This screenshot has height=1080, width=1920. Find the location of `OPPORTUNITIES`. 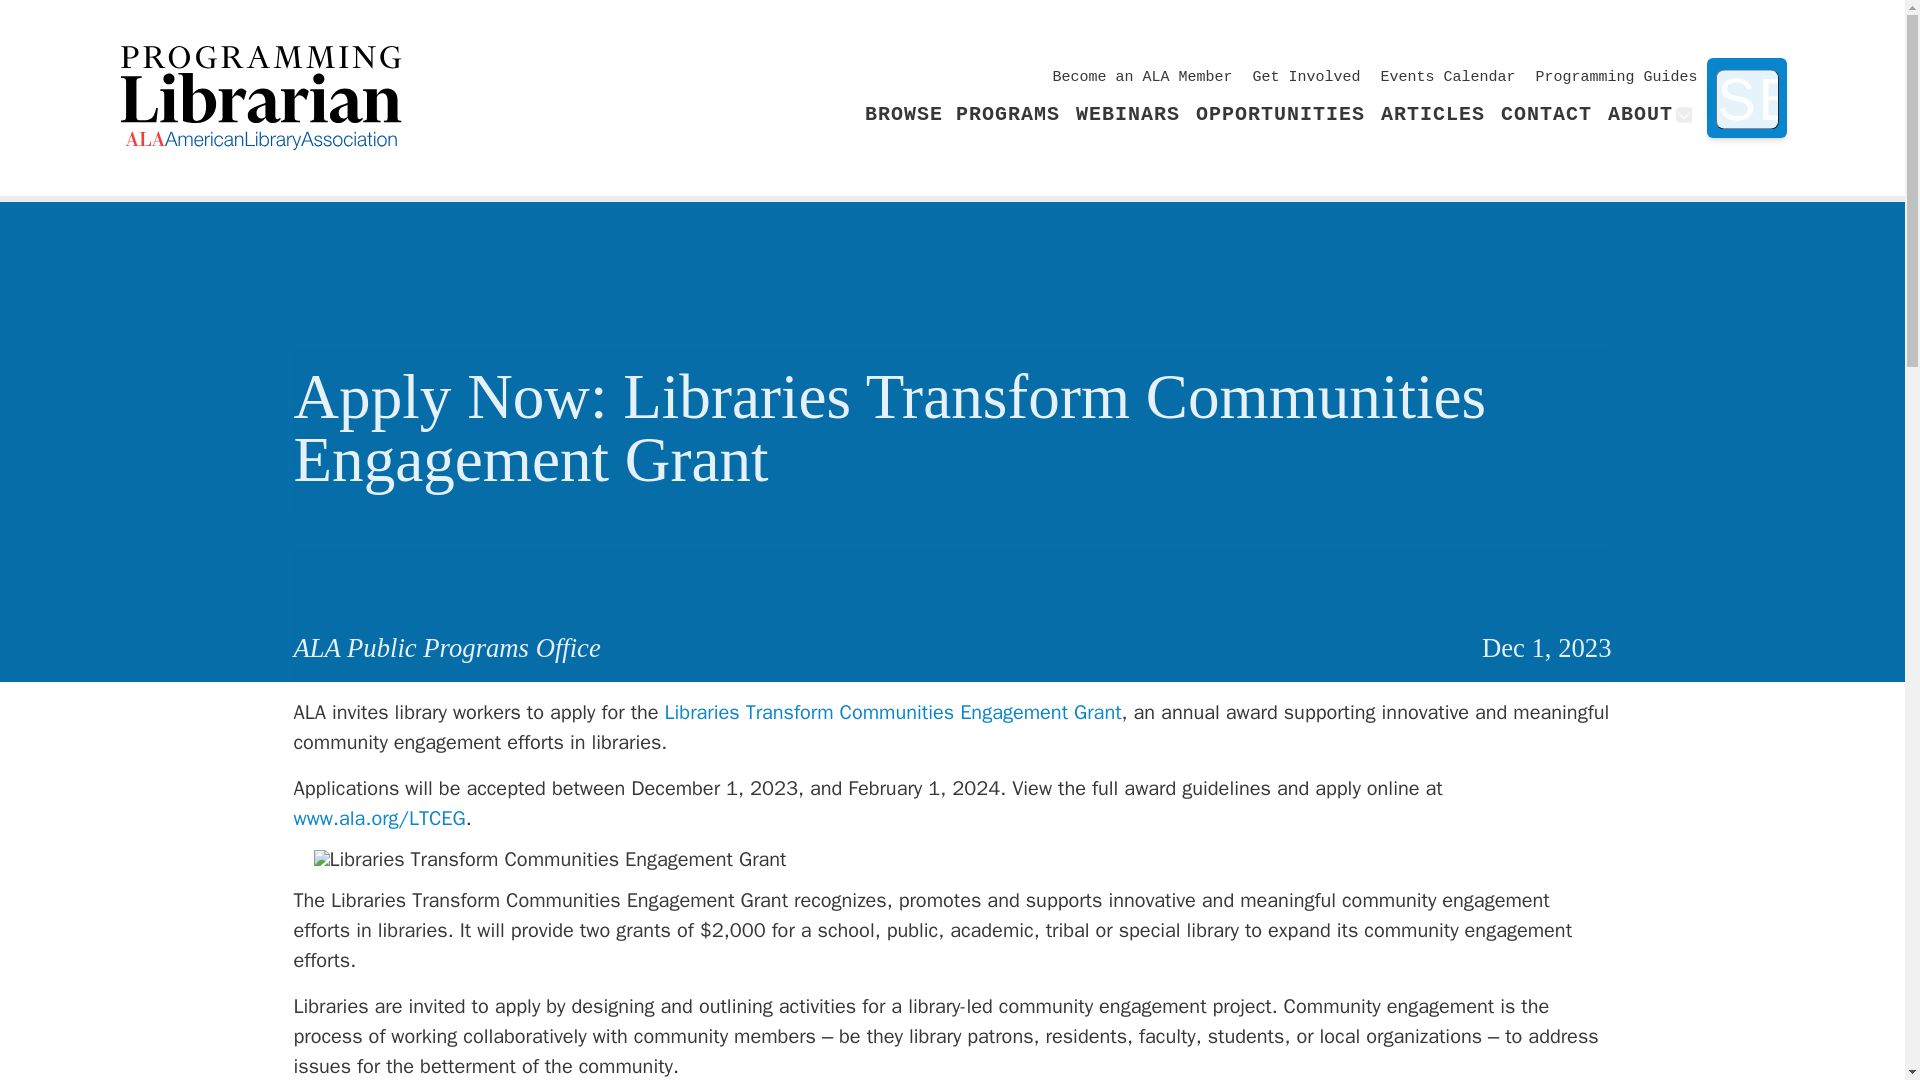

OPPORTUNITIES is located at coordinates (1280, 114).